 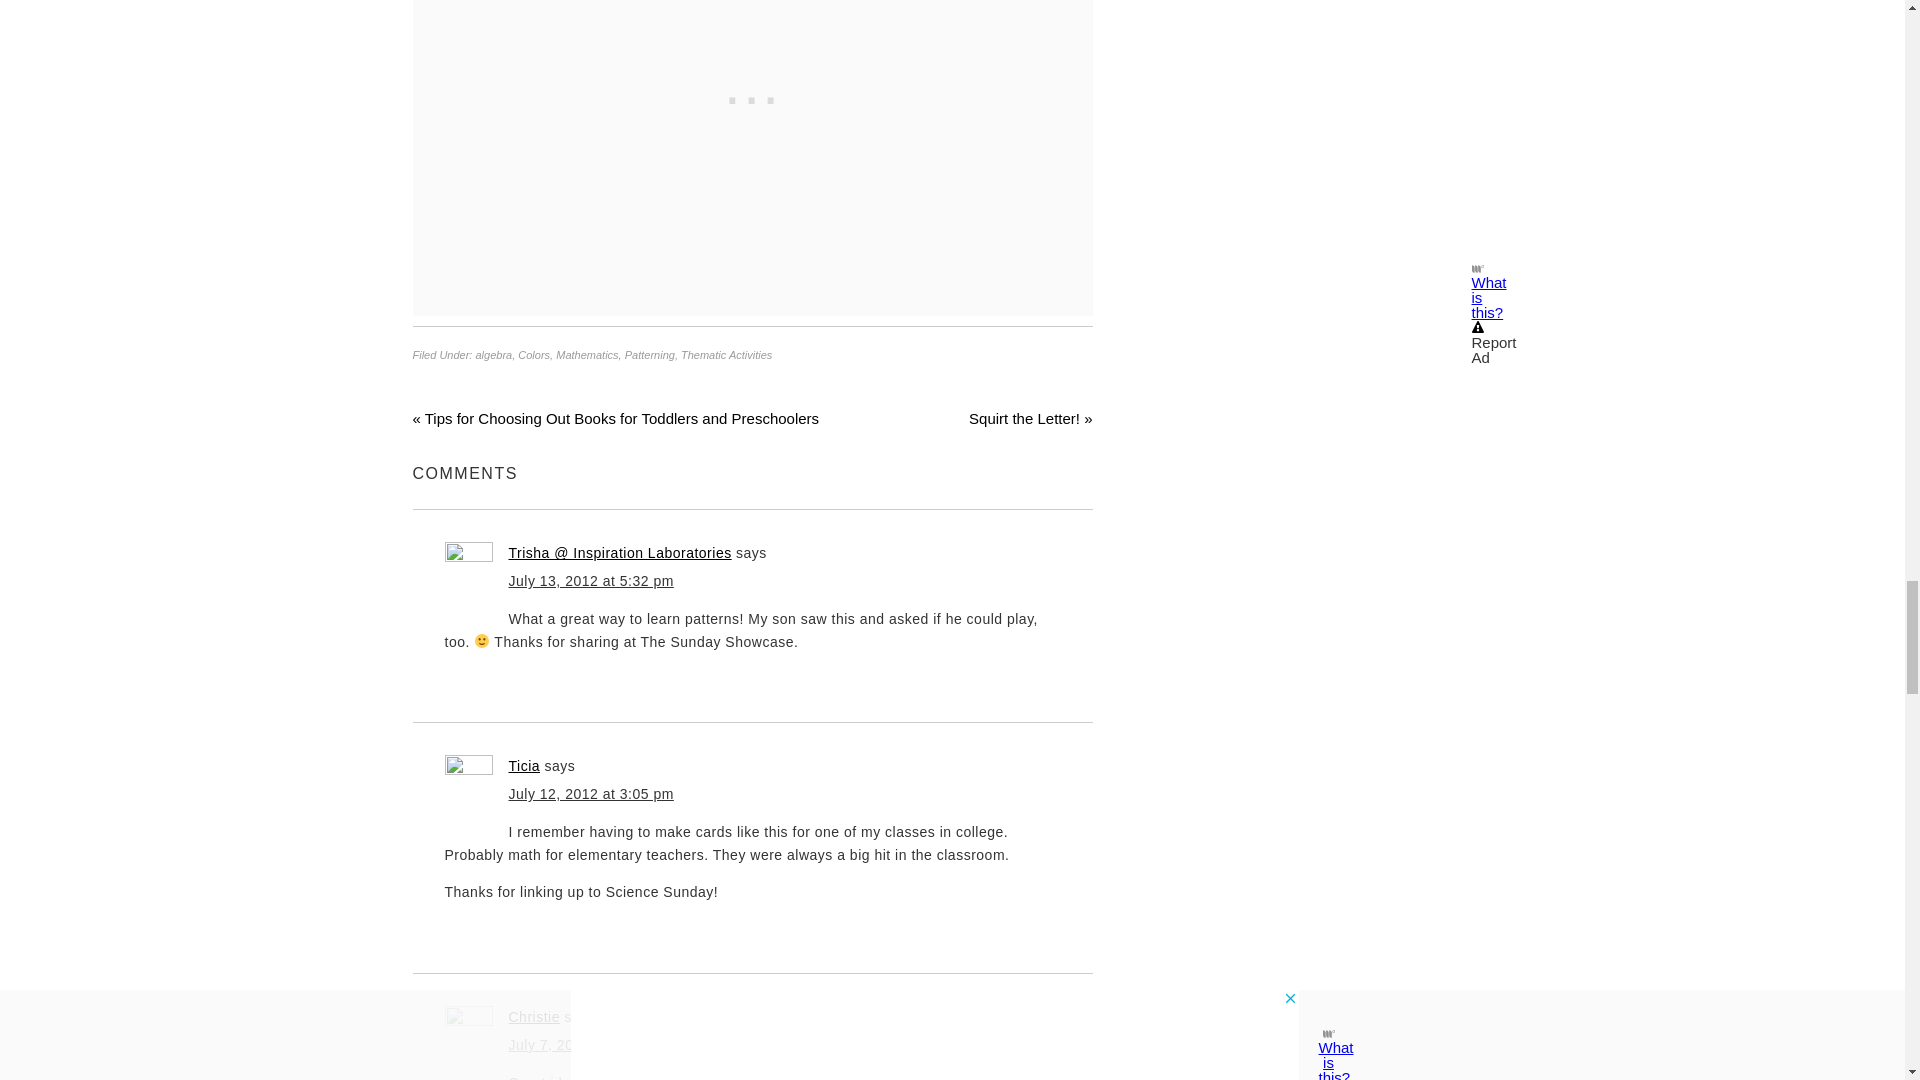 I want to click on Ticia, so click(x=524, y=766).